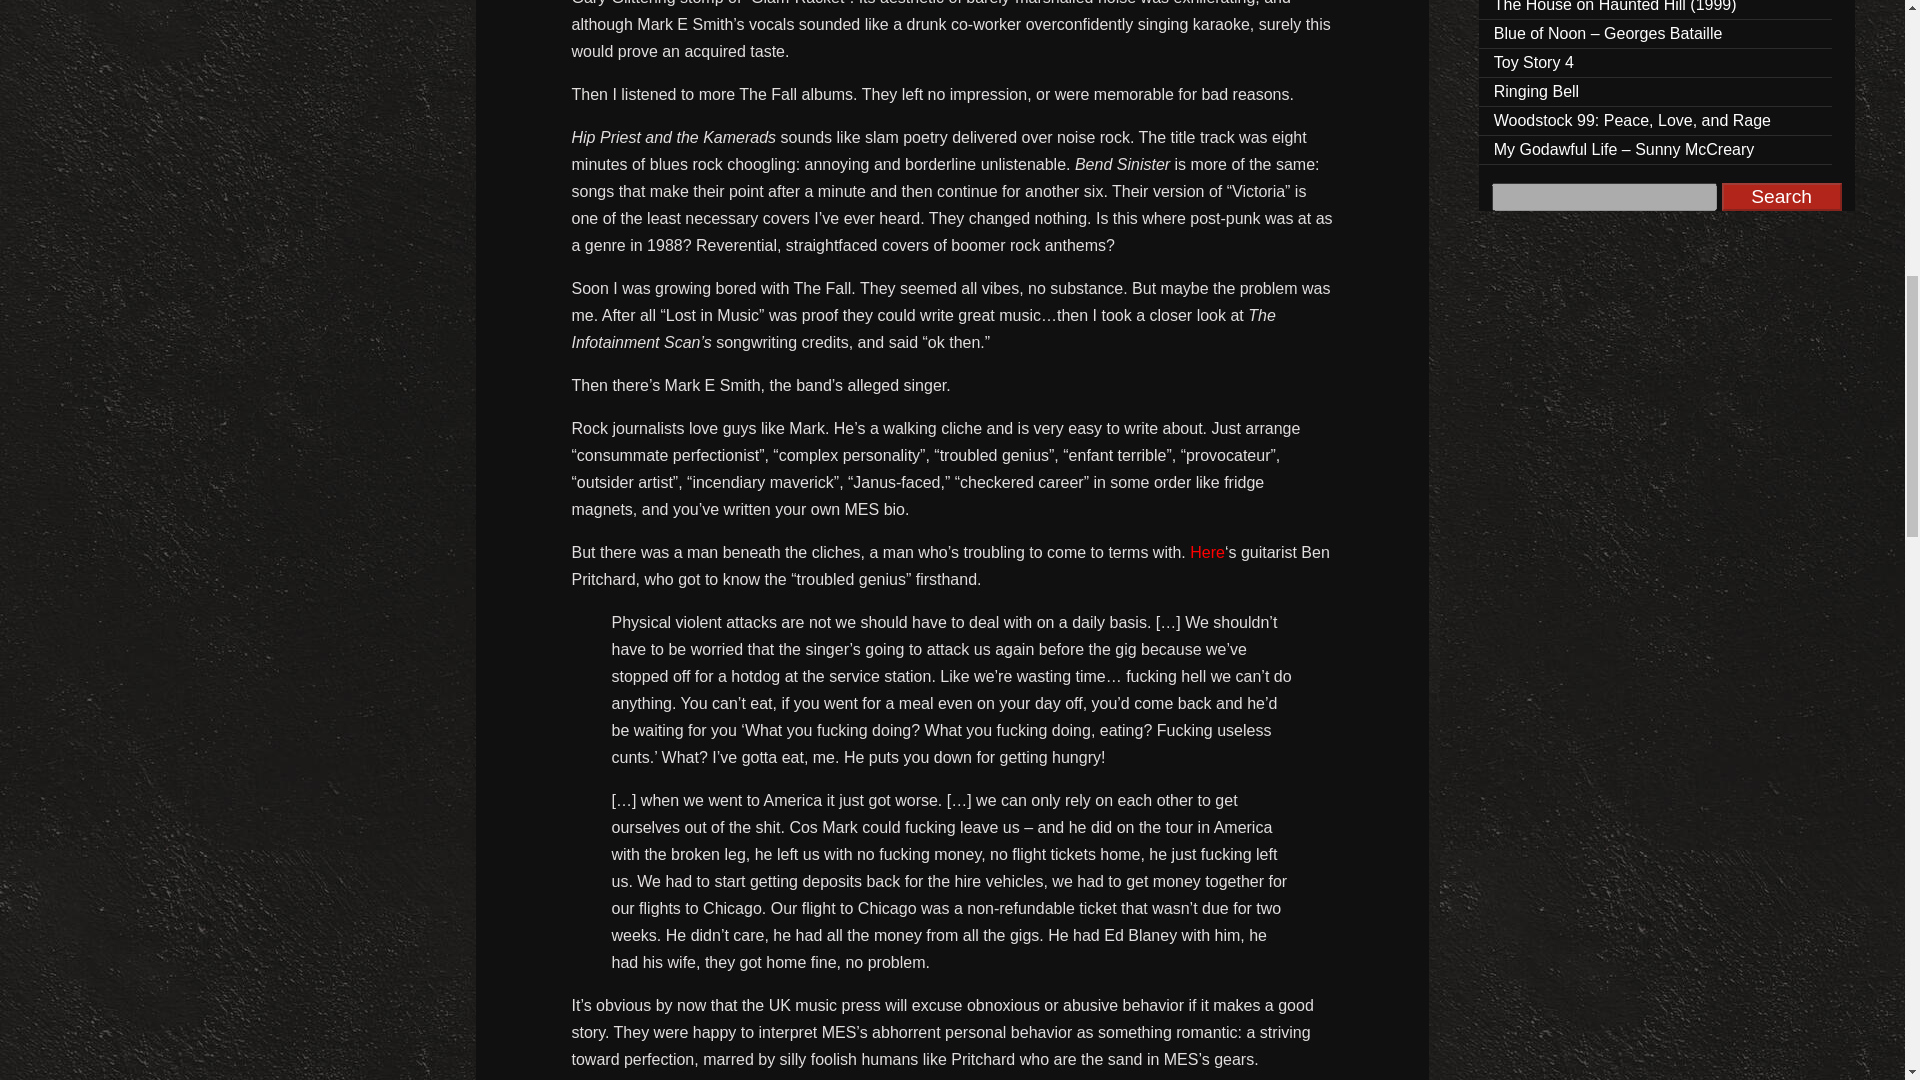 This screenshot has width=1920, height=1080. Describe the element at coordinates (1656, 92) in the screenshot. I see `Ringing Bell` at that location.